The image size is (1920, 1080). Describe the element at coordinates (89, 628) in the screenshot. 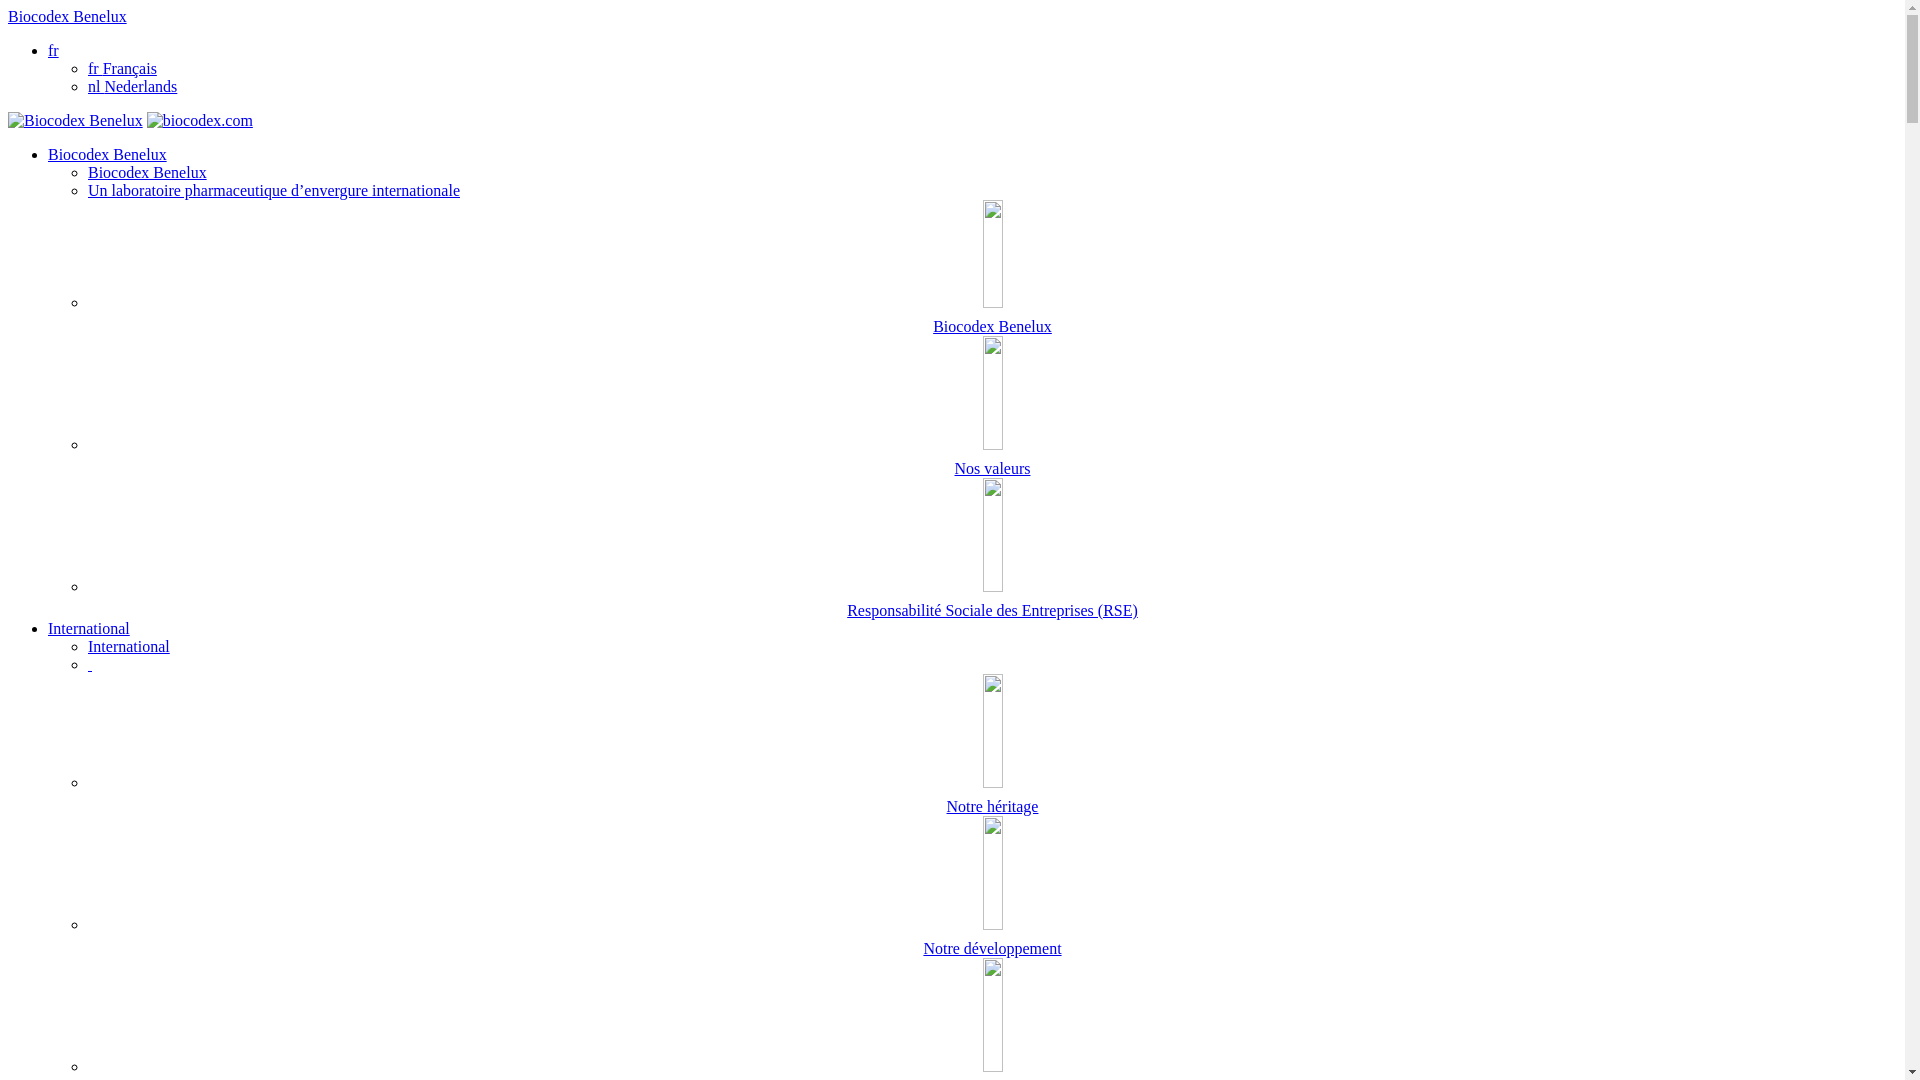

I see `International` at that location.